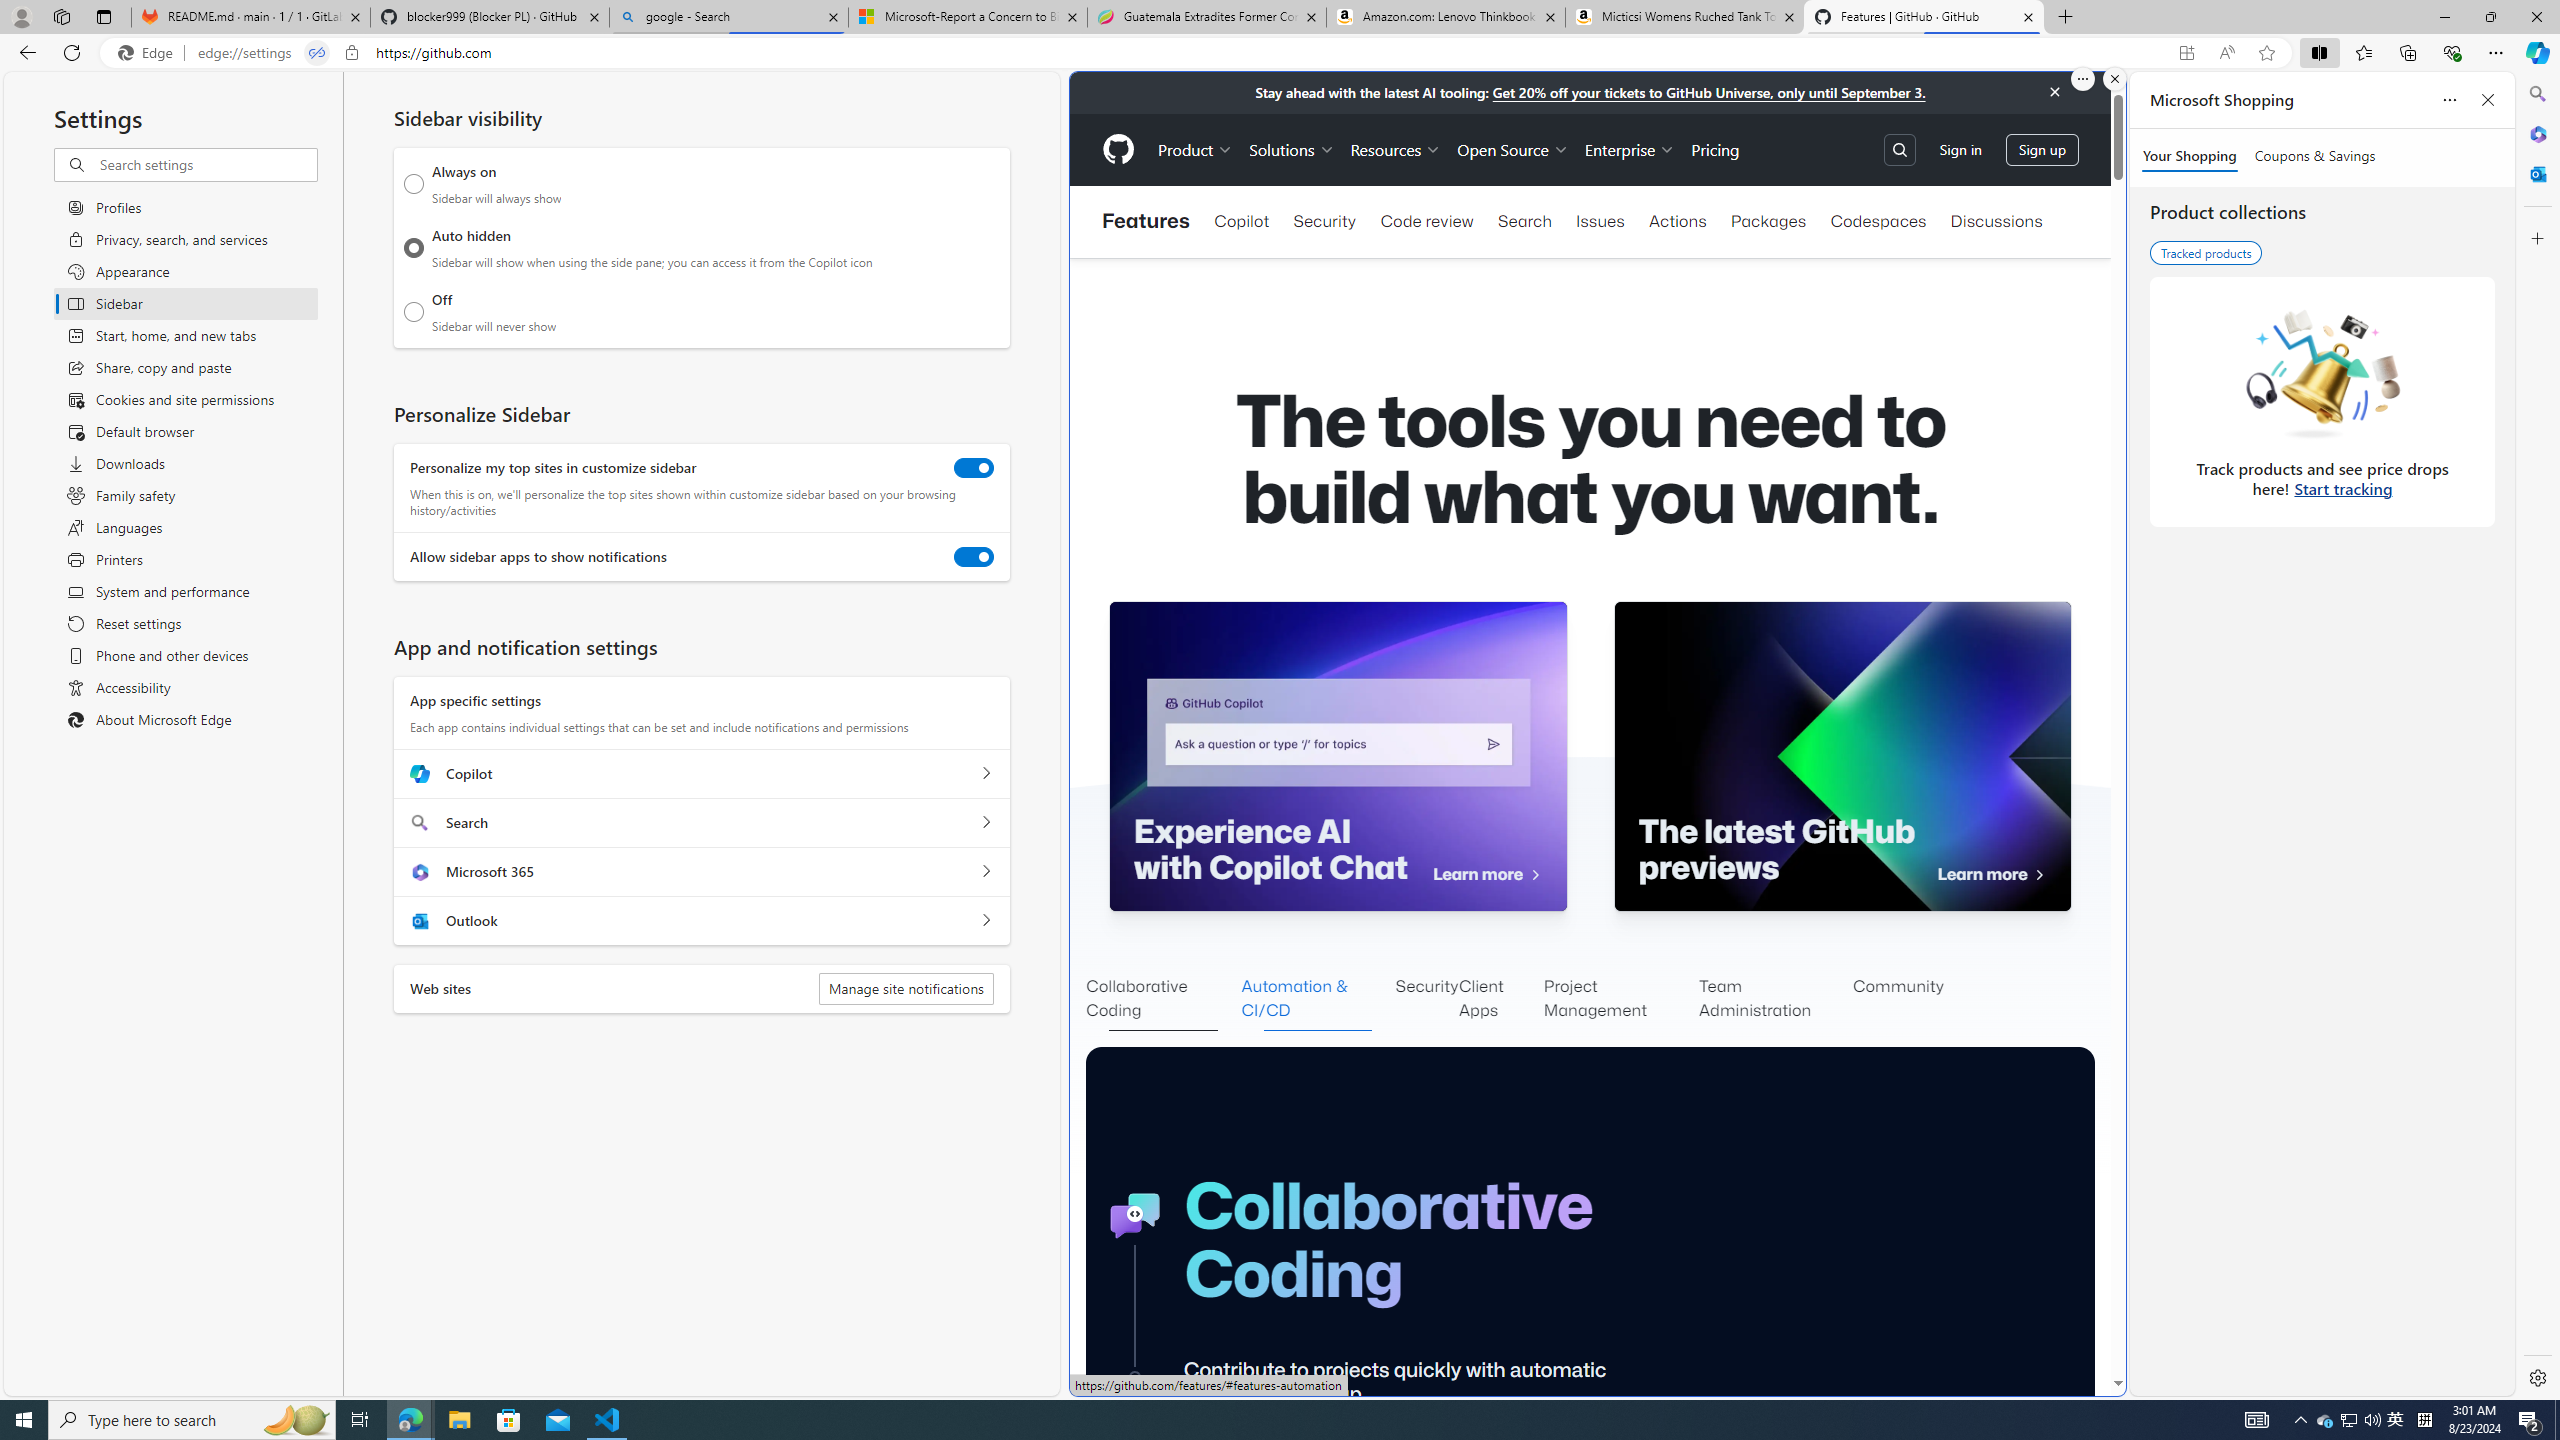  What do you see at coordinates (906, 989) in the screenshot?
I see `Manage site notifications` at bounding box center [906, 989].